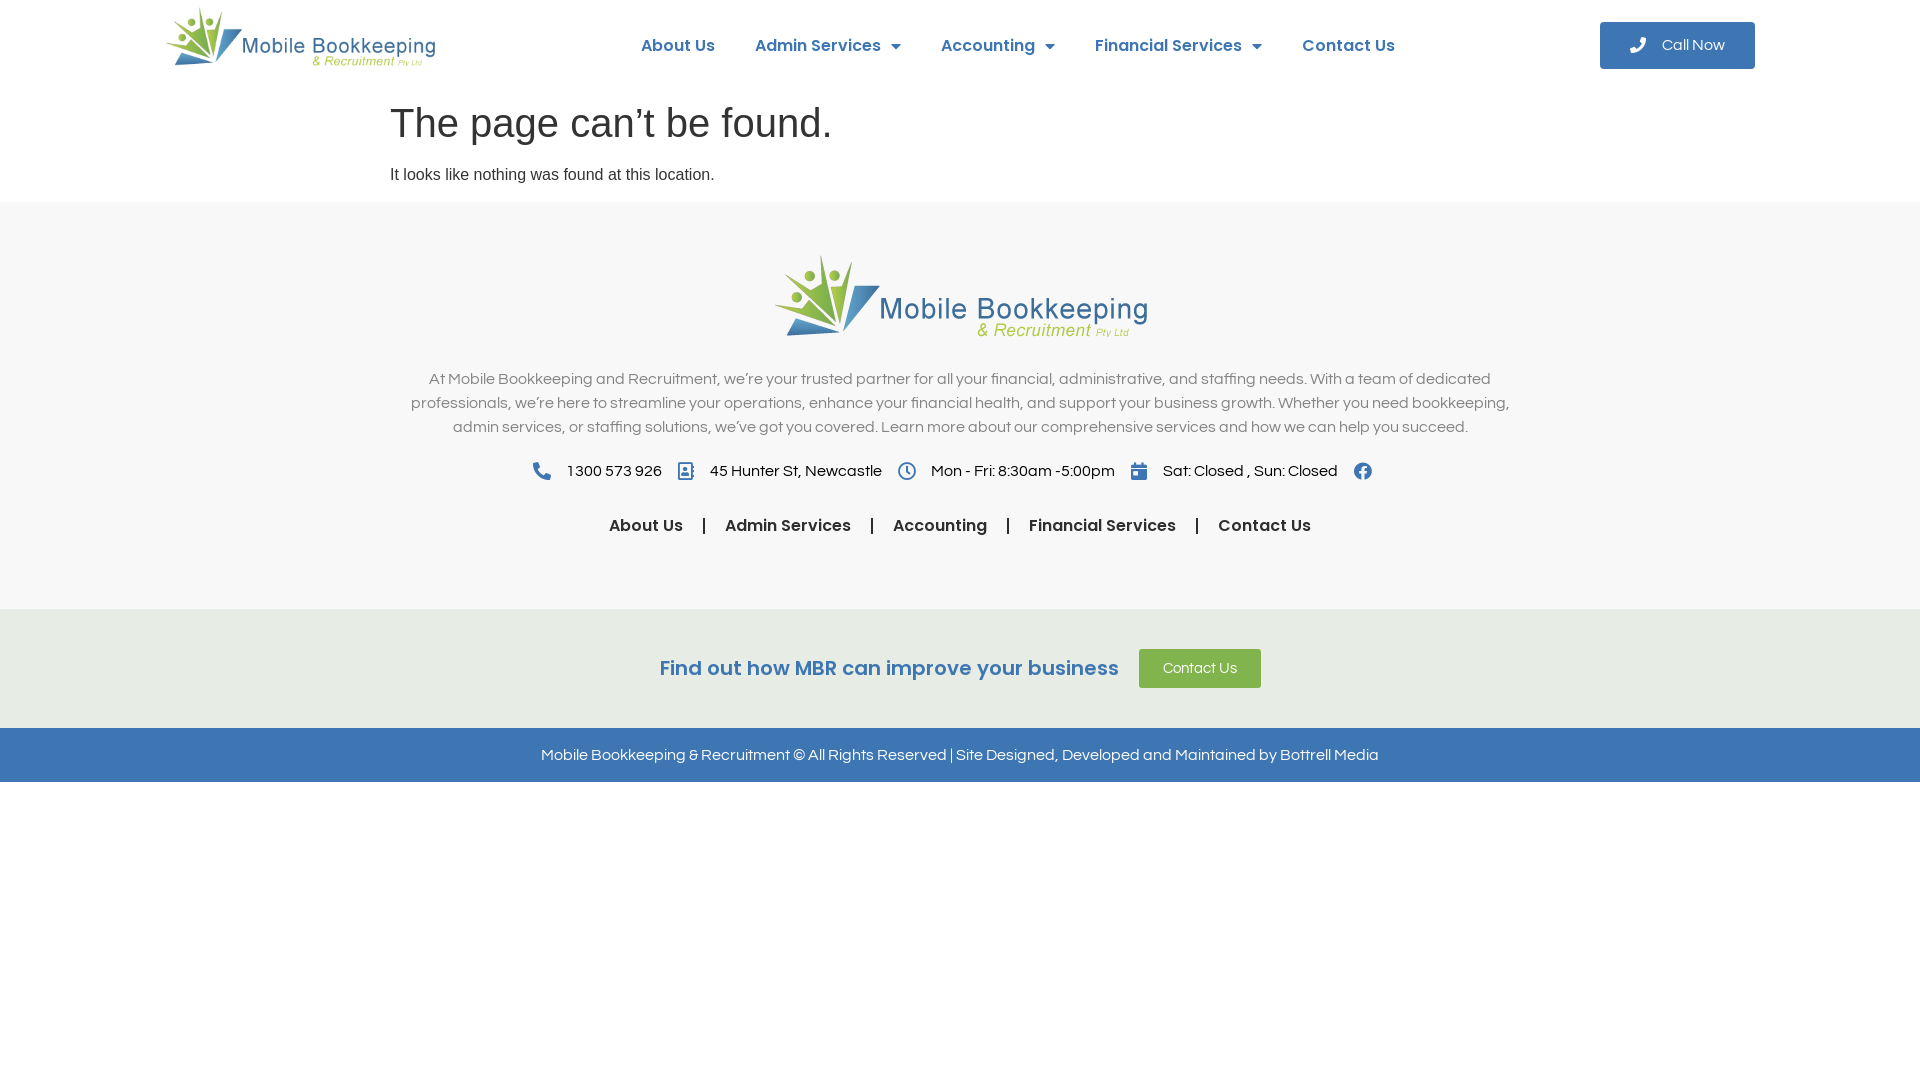 Image resolution: width=1920 pixels, height=1080 pixels. What do you see at coordinates (1678, 46) in the screenshot?
I see `Call Now` at bounding box center [1678, 46].